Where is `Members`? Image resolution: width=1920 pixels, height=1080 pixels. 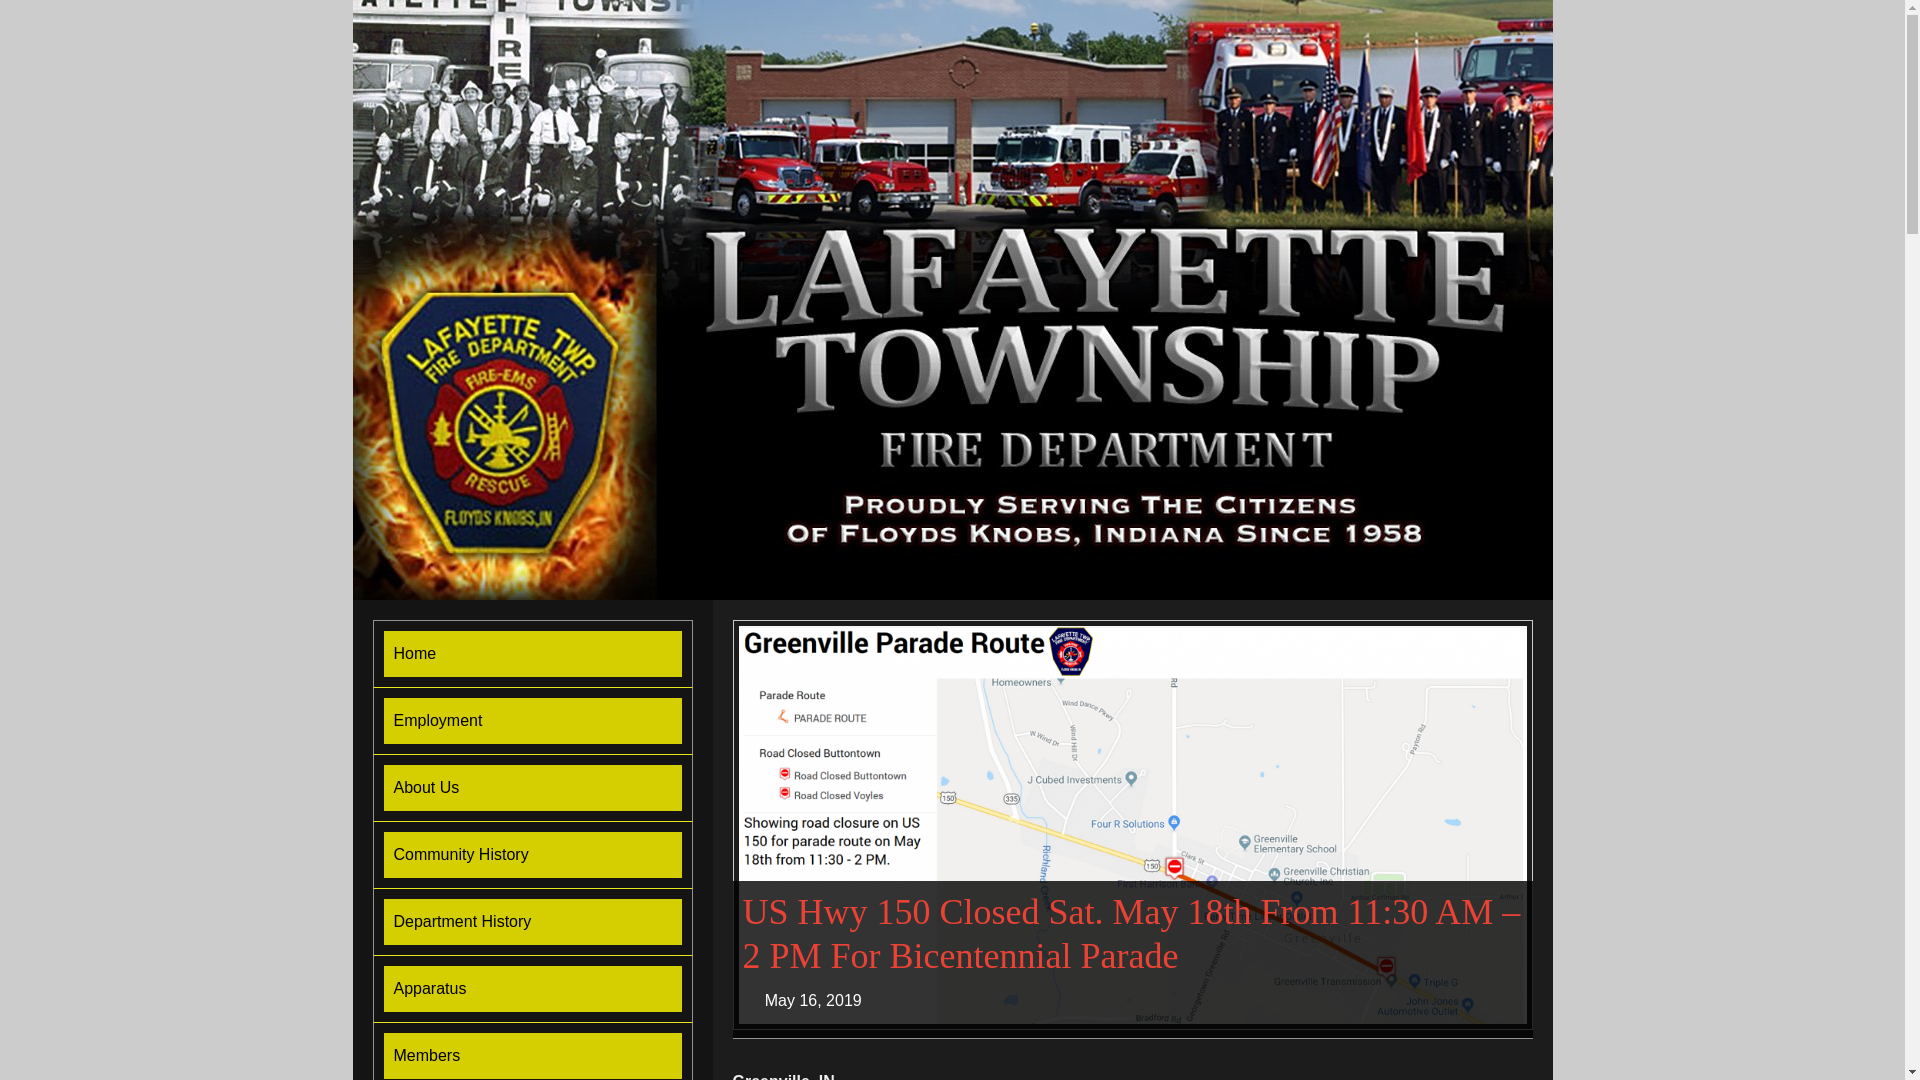 Members is located at coordinates (532, 1055).